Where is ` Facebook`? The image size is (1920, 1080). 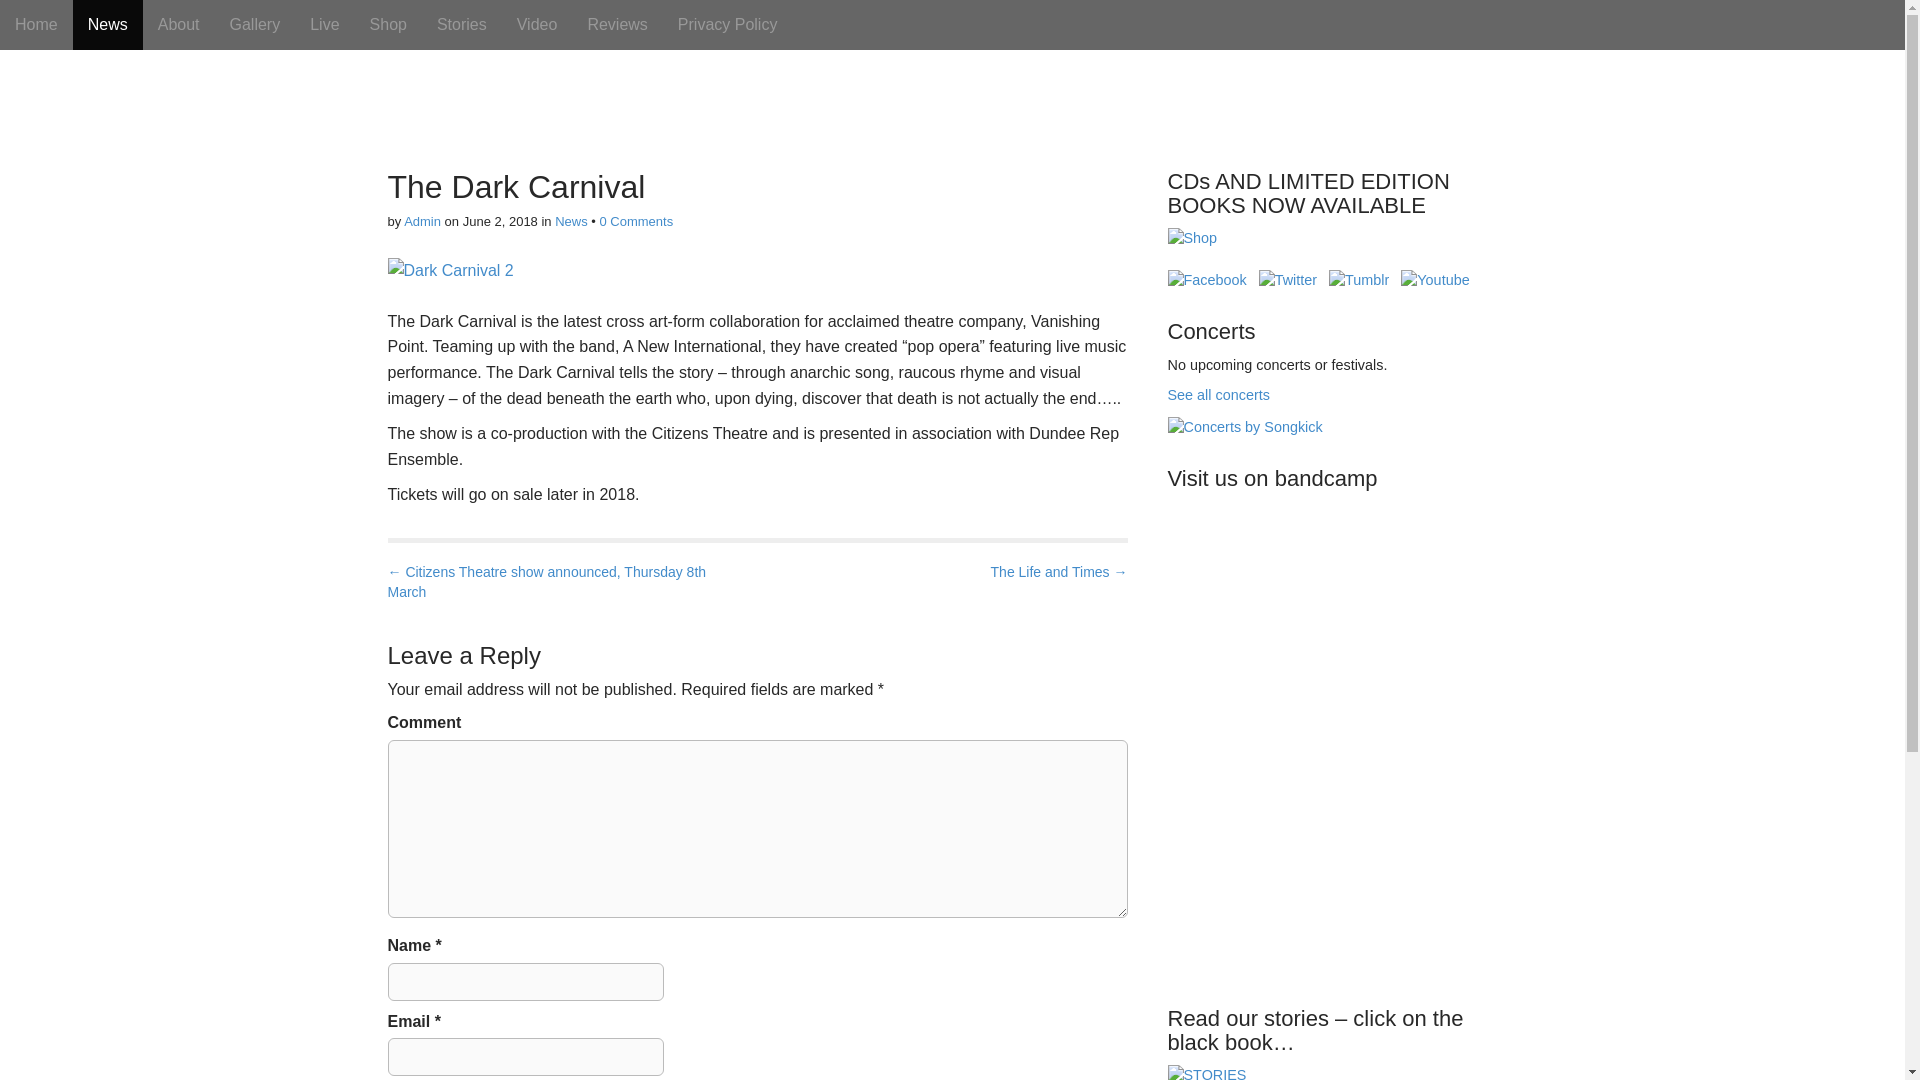
 Facebook is located at coordinates (1206, 280).